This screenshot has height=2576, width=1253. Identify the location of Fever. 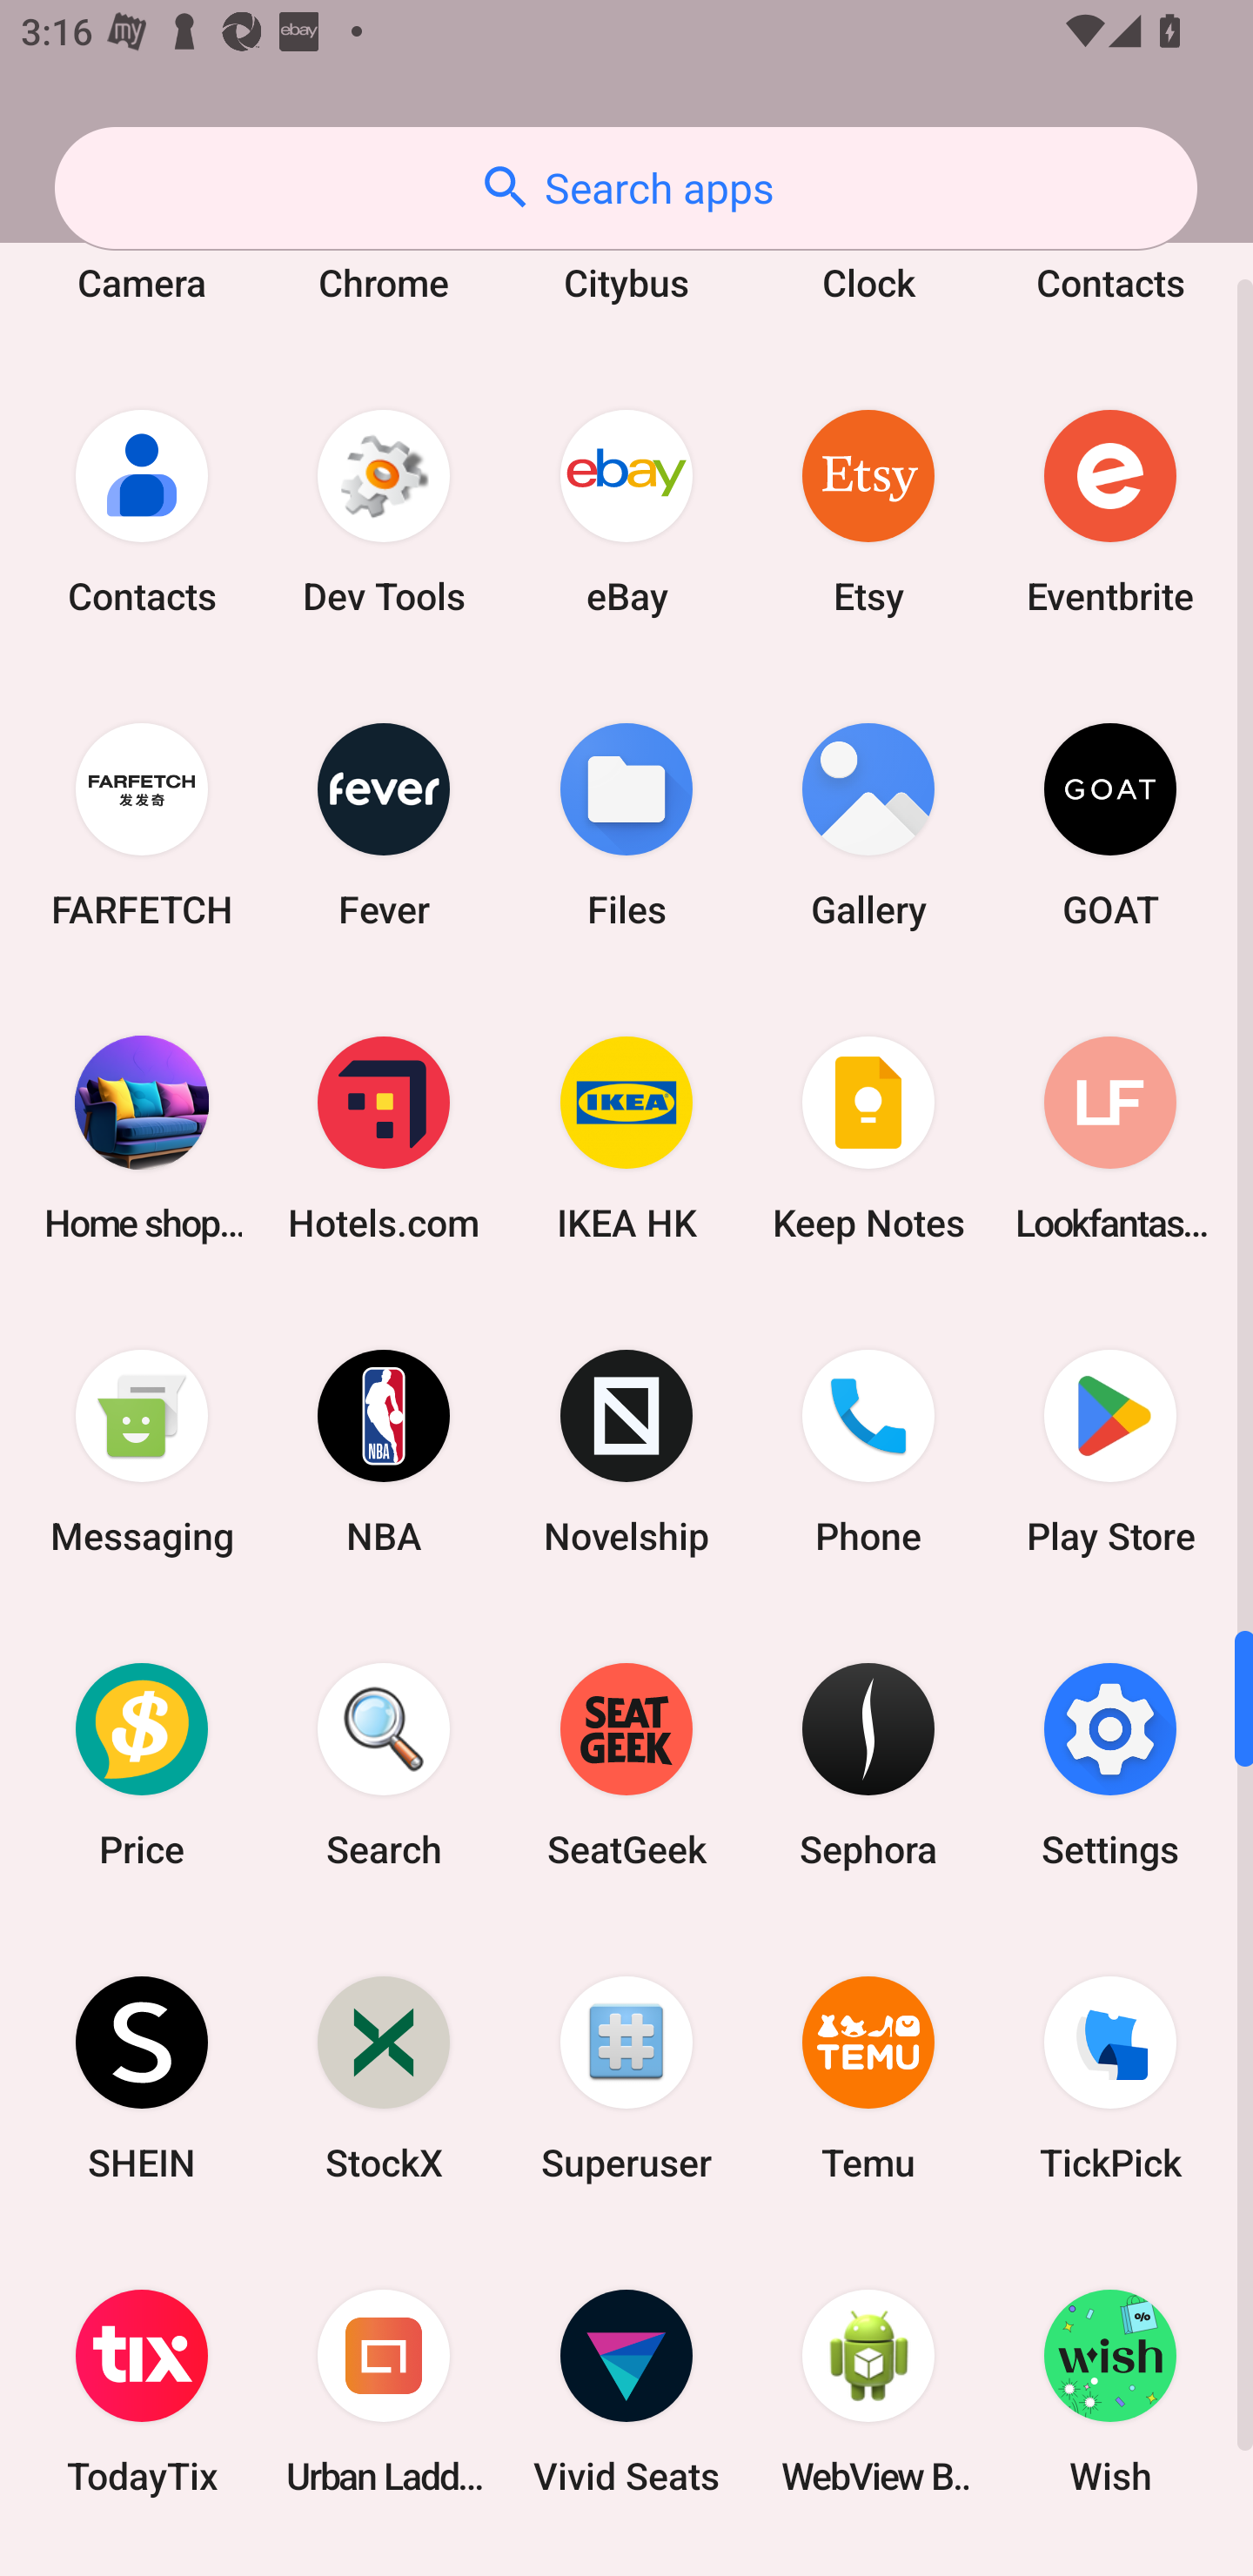
(384, 823).